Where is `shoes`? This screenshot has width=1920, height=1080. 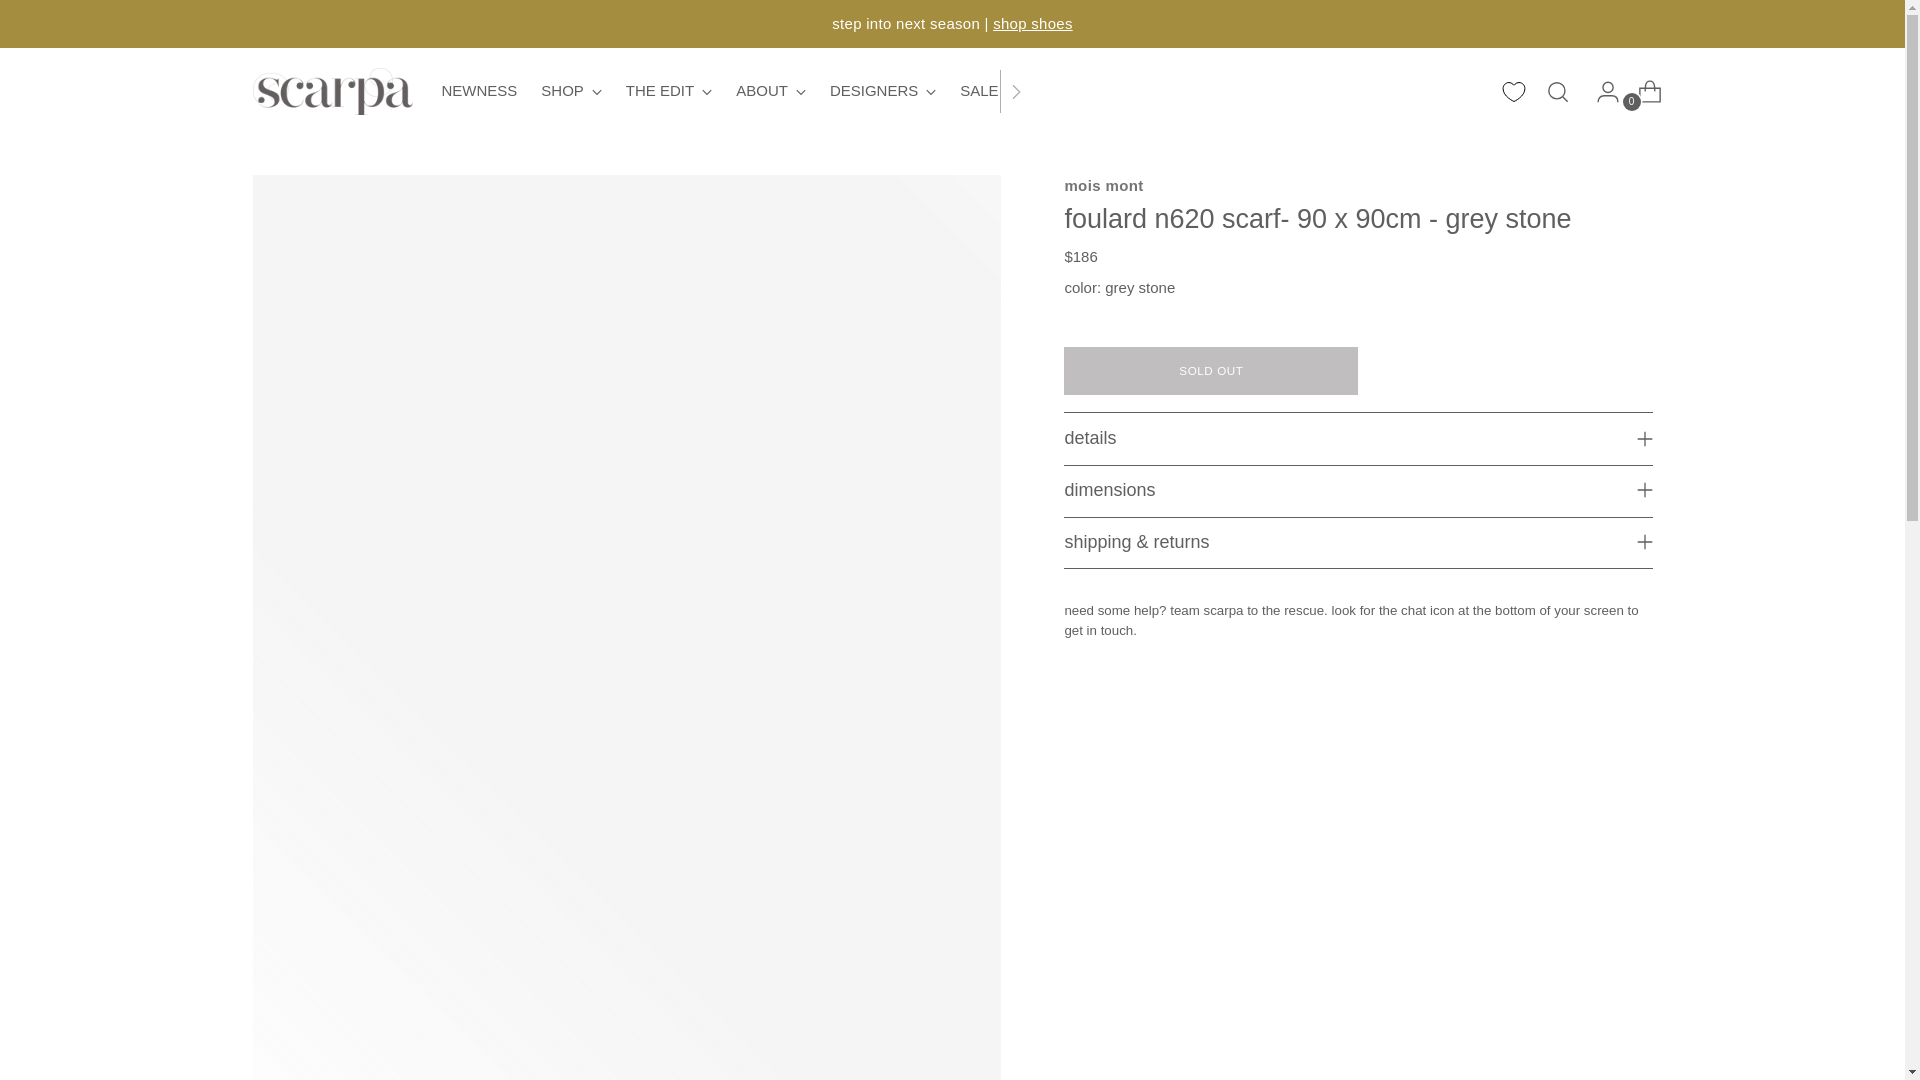
shoes is located at coordinates (480, 92).